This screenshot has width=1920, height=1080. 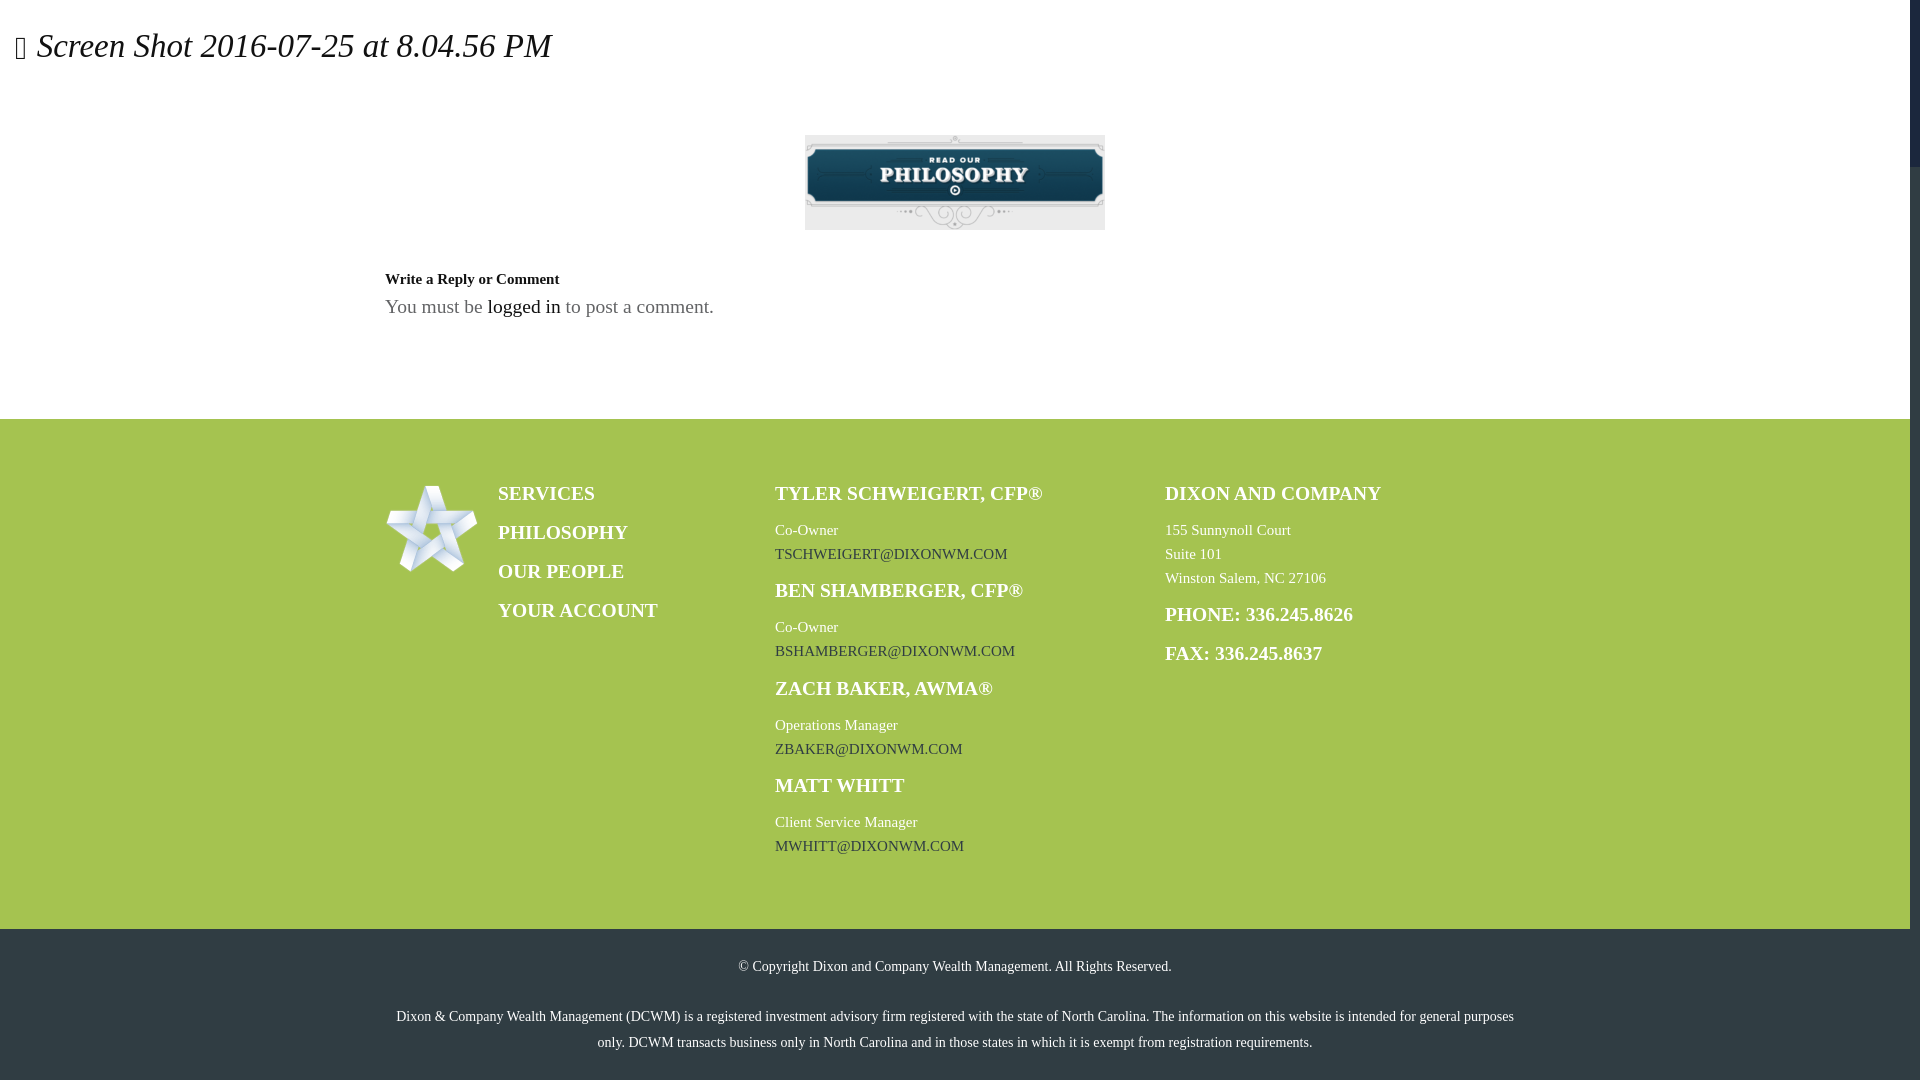 What do you see at coordinates (524, 306) in the screenshot?
I see `logged in` at bounding box center [524, 306].